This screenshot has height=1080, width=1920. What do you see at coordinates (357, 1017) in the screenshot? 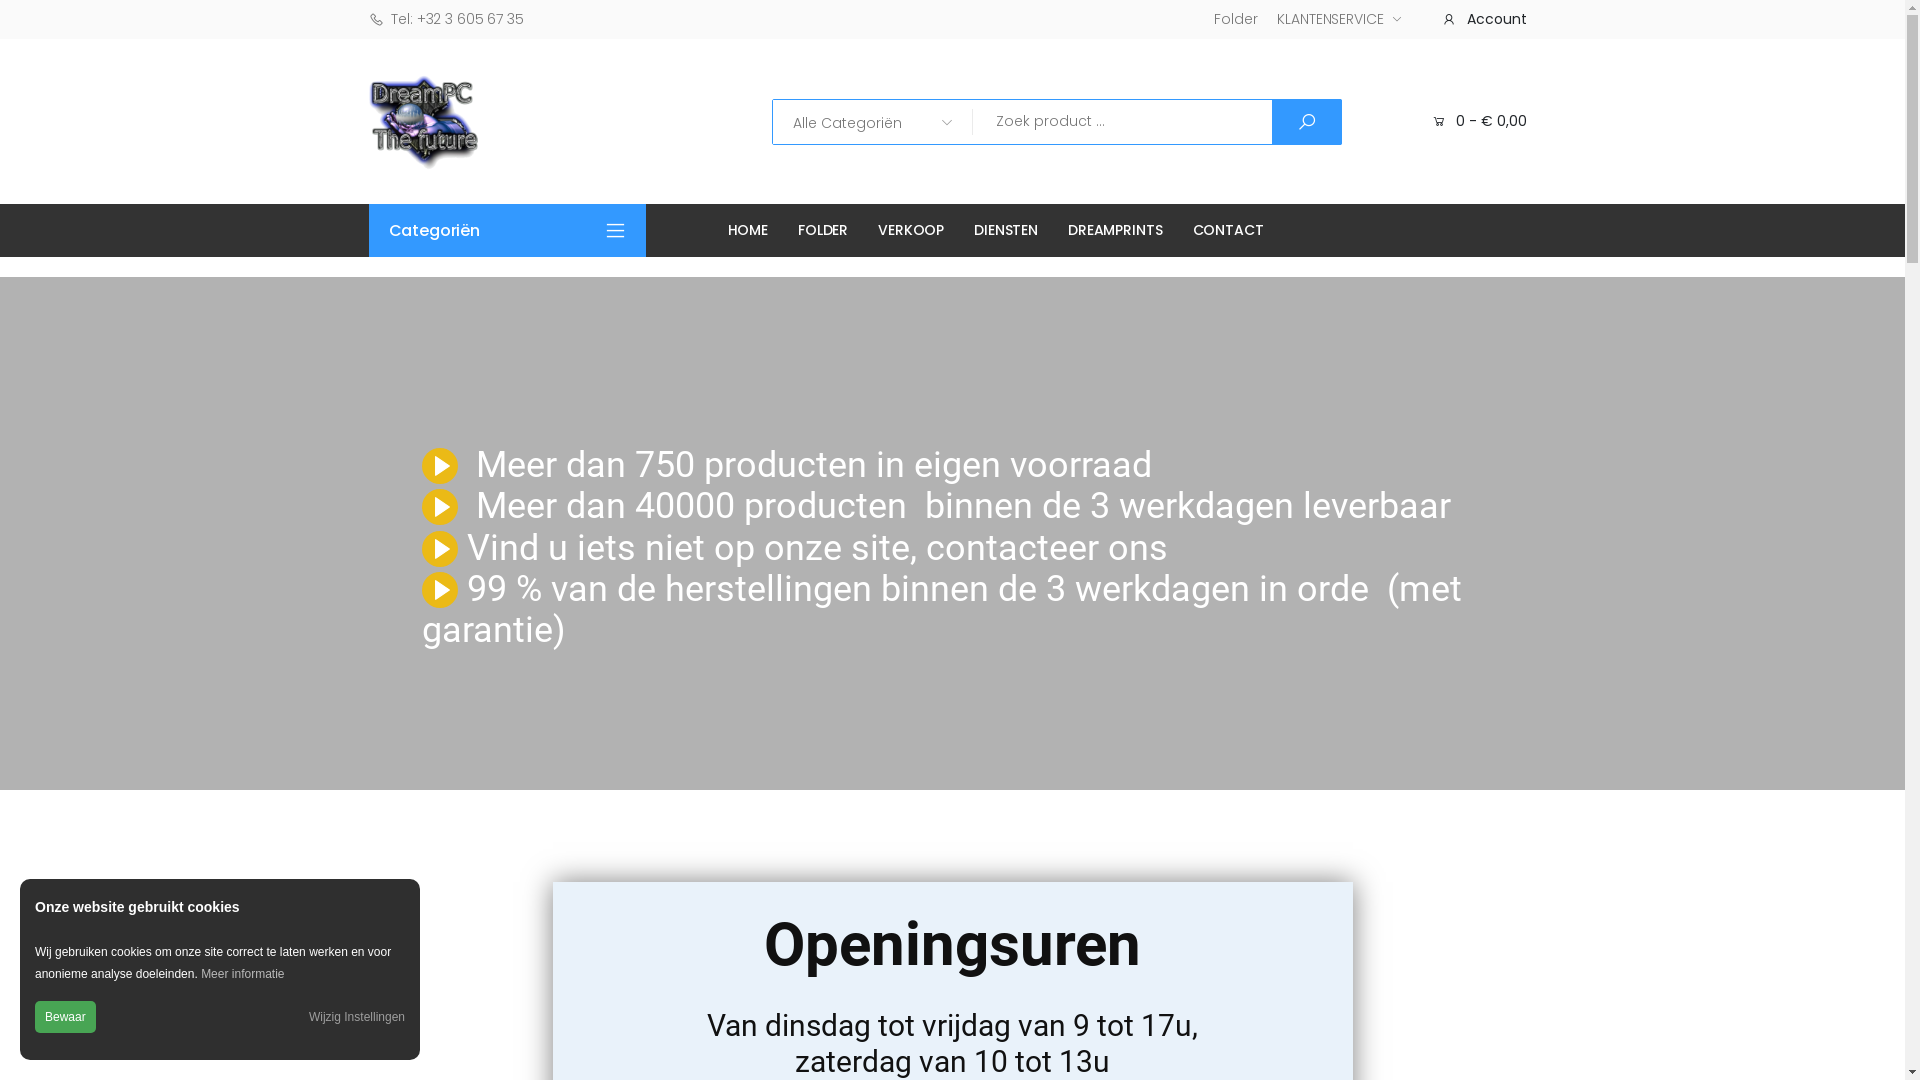
I see `Wijzig Instellingen` at bounding box center [357, 1017].